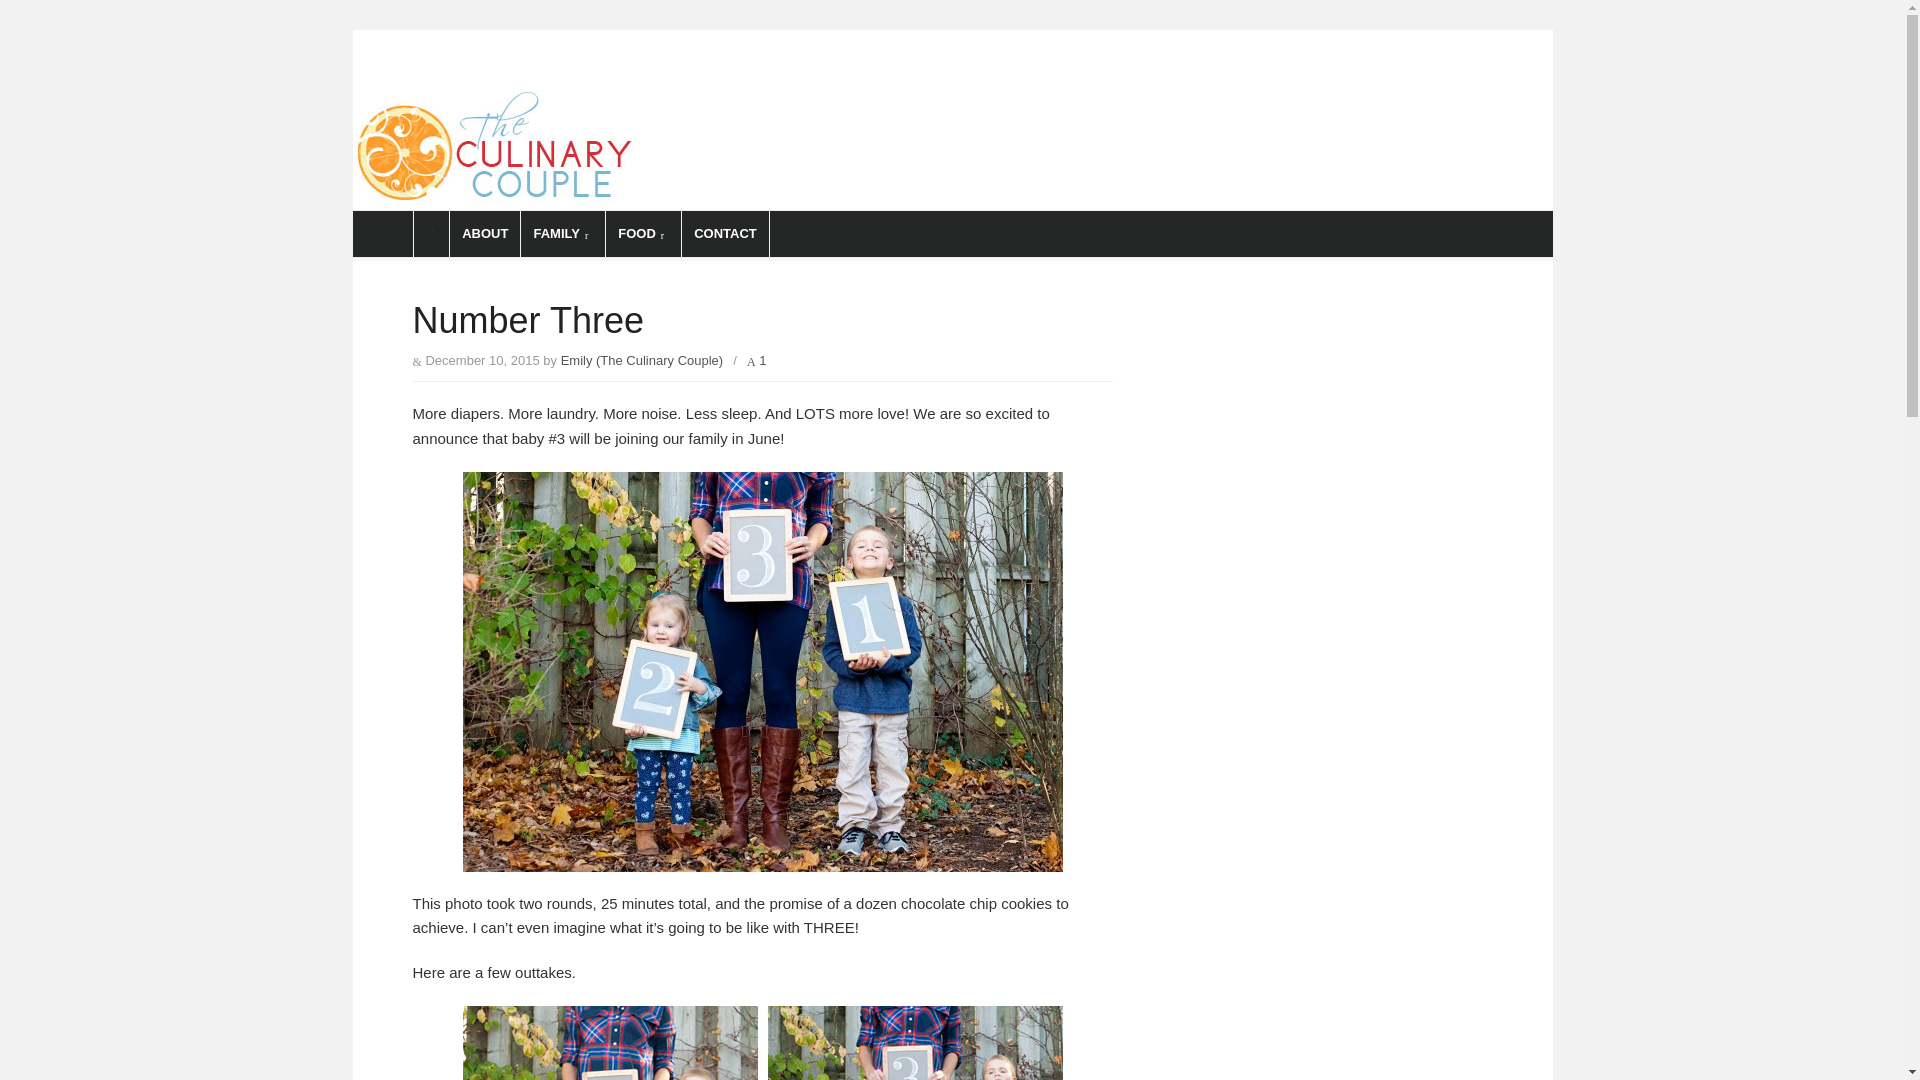 The width and height of the screenshot is (1920, 1080). What do you see at coordinates (951, 149) in the screenshot?
I see `The Culinary Couple` at bounding box center [951, 149].